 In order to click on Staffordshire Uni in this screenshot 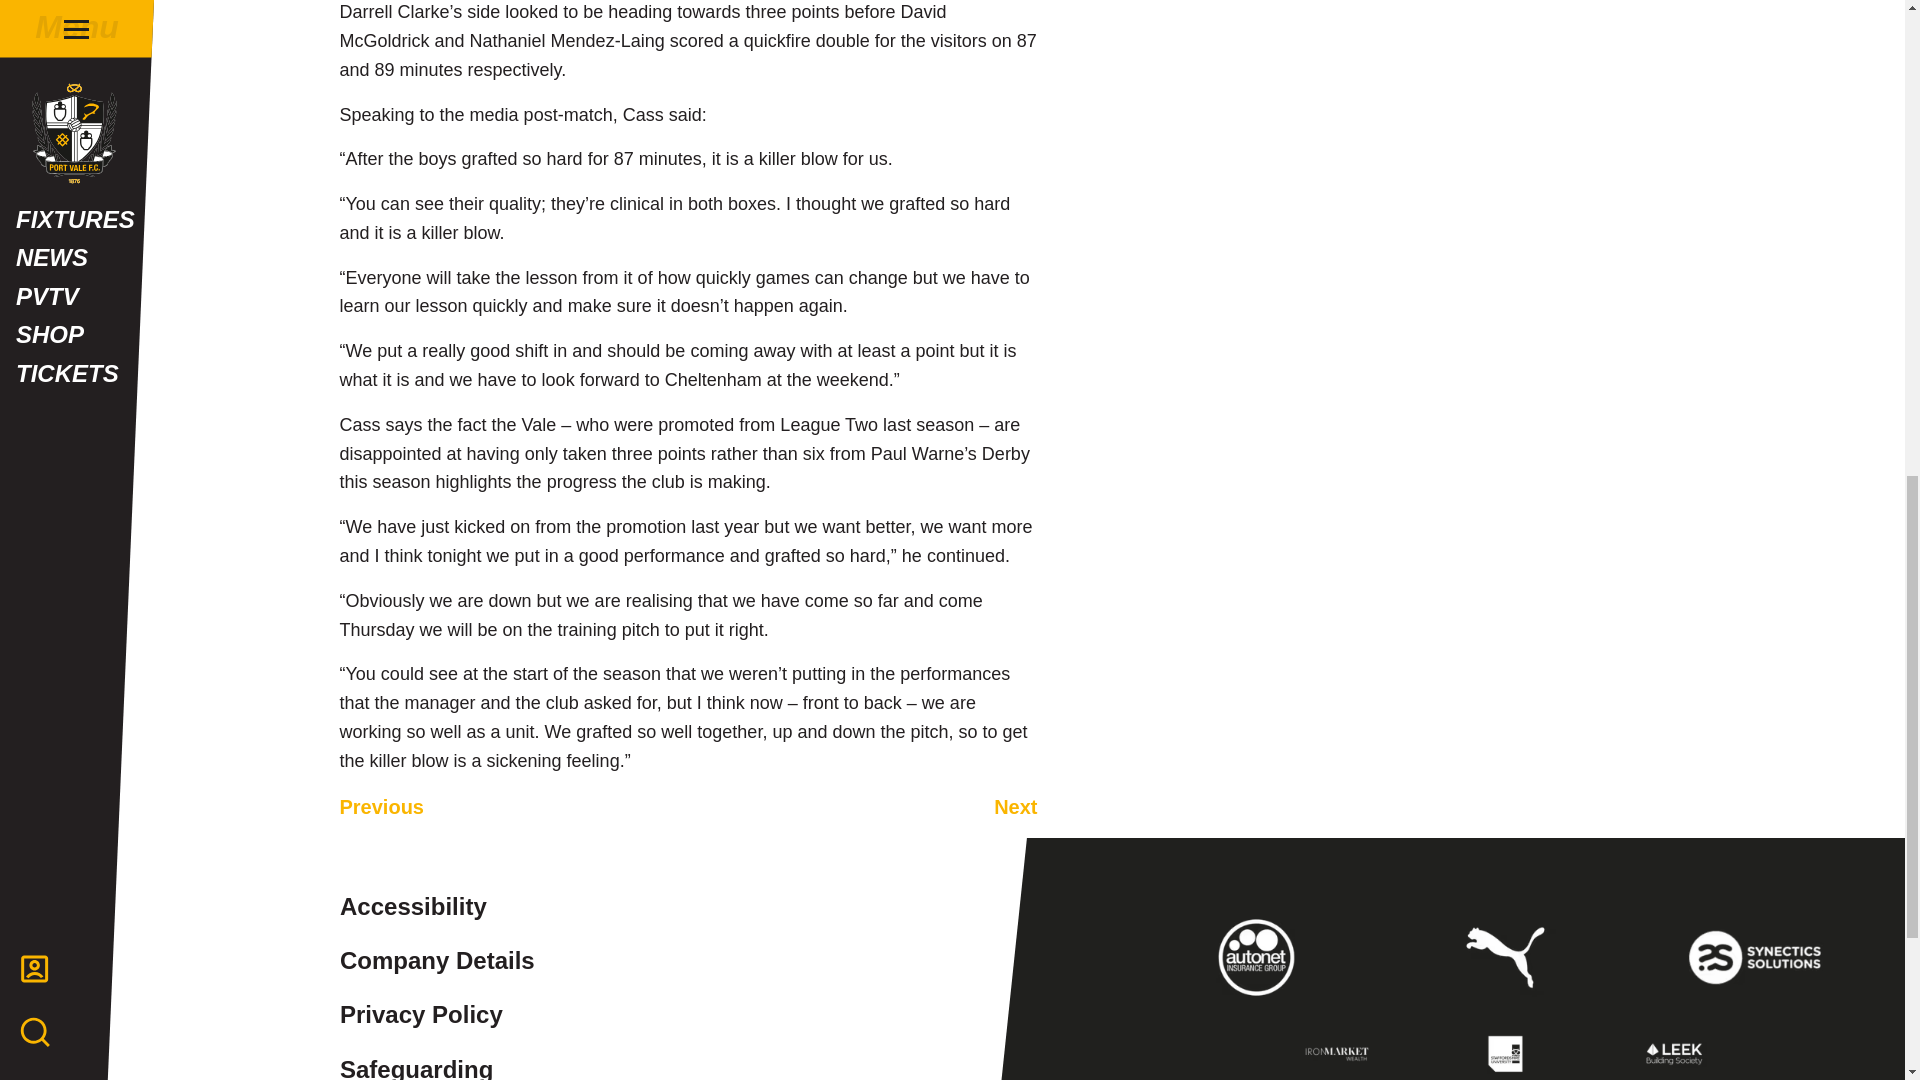, I will do `click(1505, 1054)`.